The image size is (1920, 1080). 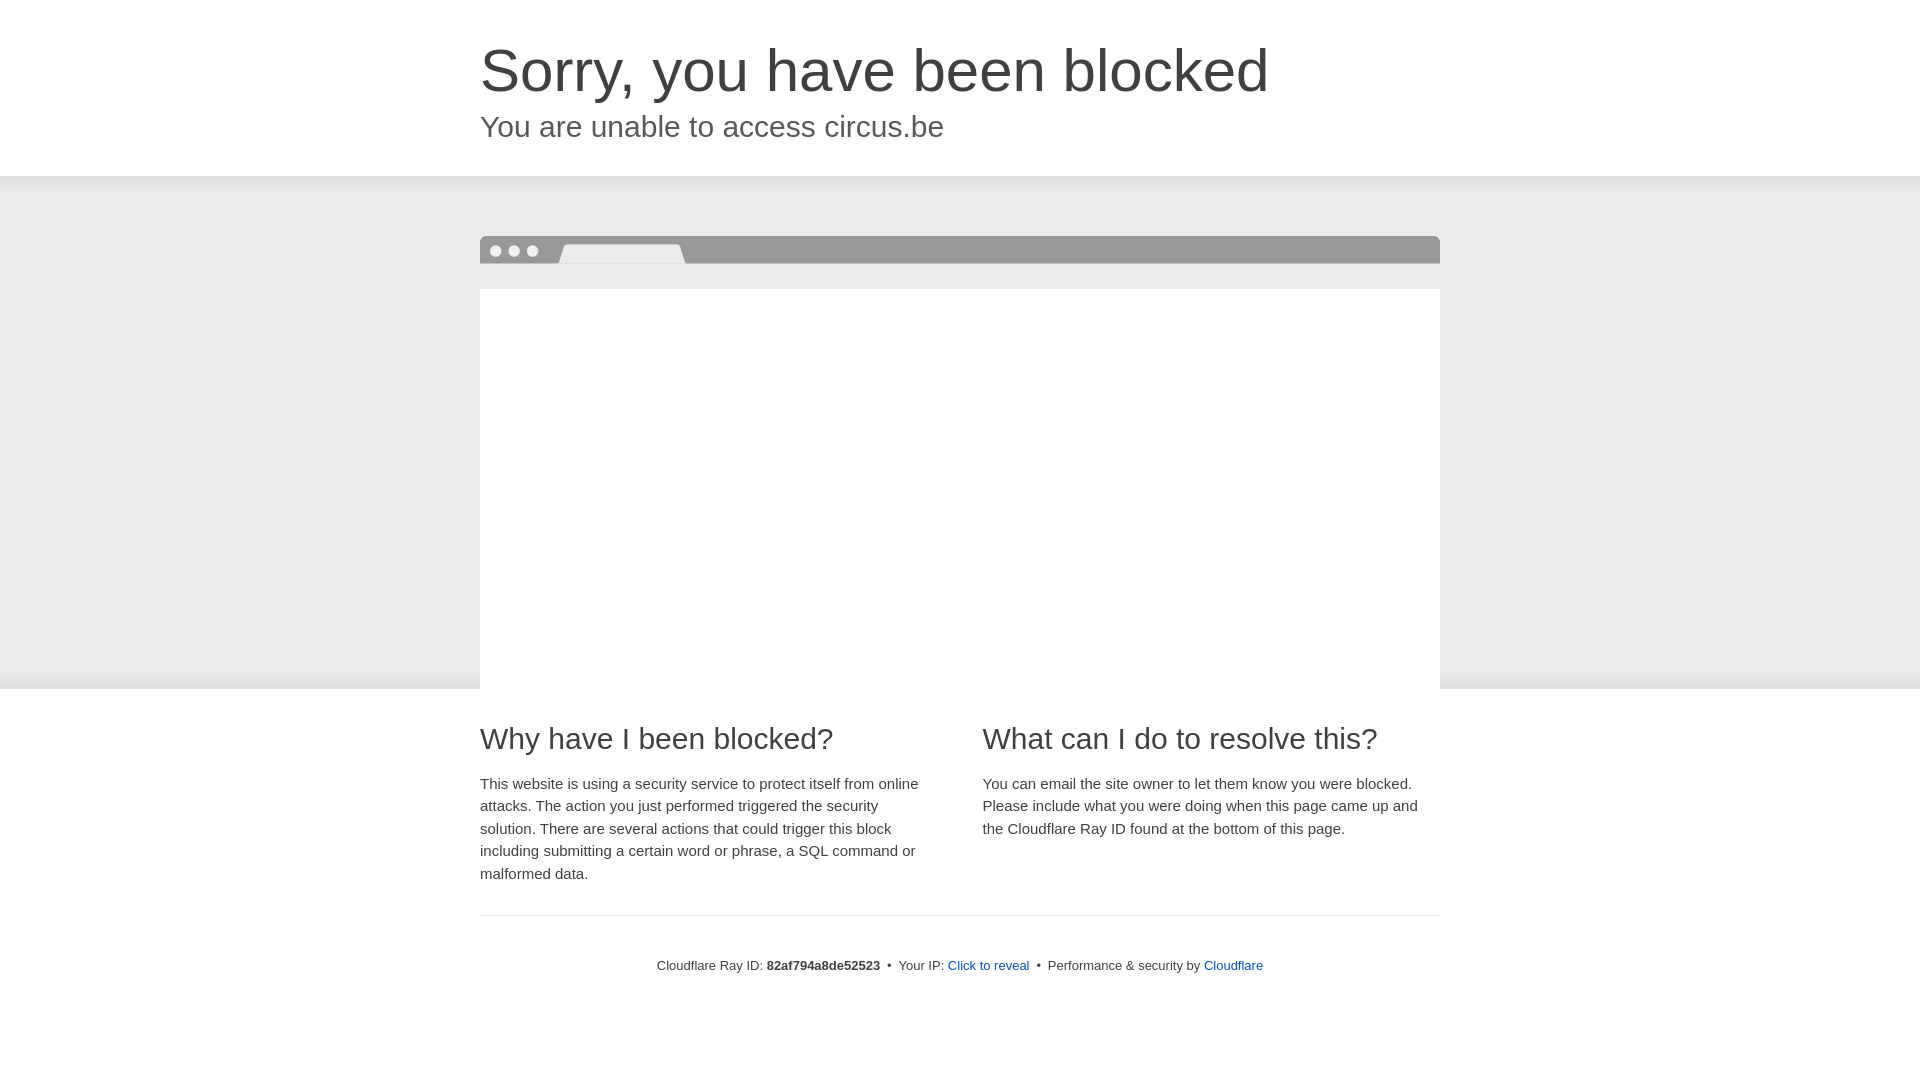 I want to click on Click to reveal, so click(x=989, y=966).